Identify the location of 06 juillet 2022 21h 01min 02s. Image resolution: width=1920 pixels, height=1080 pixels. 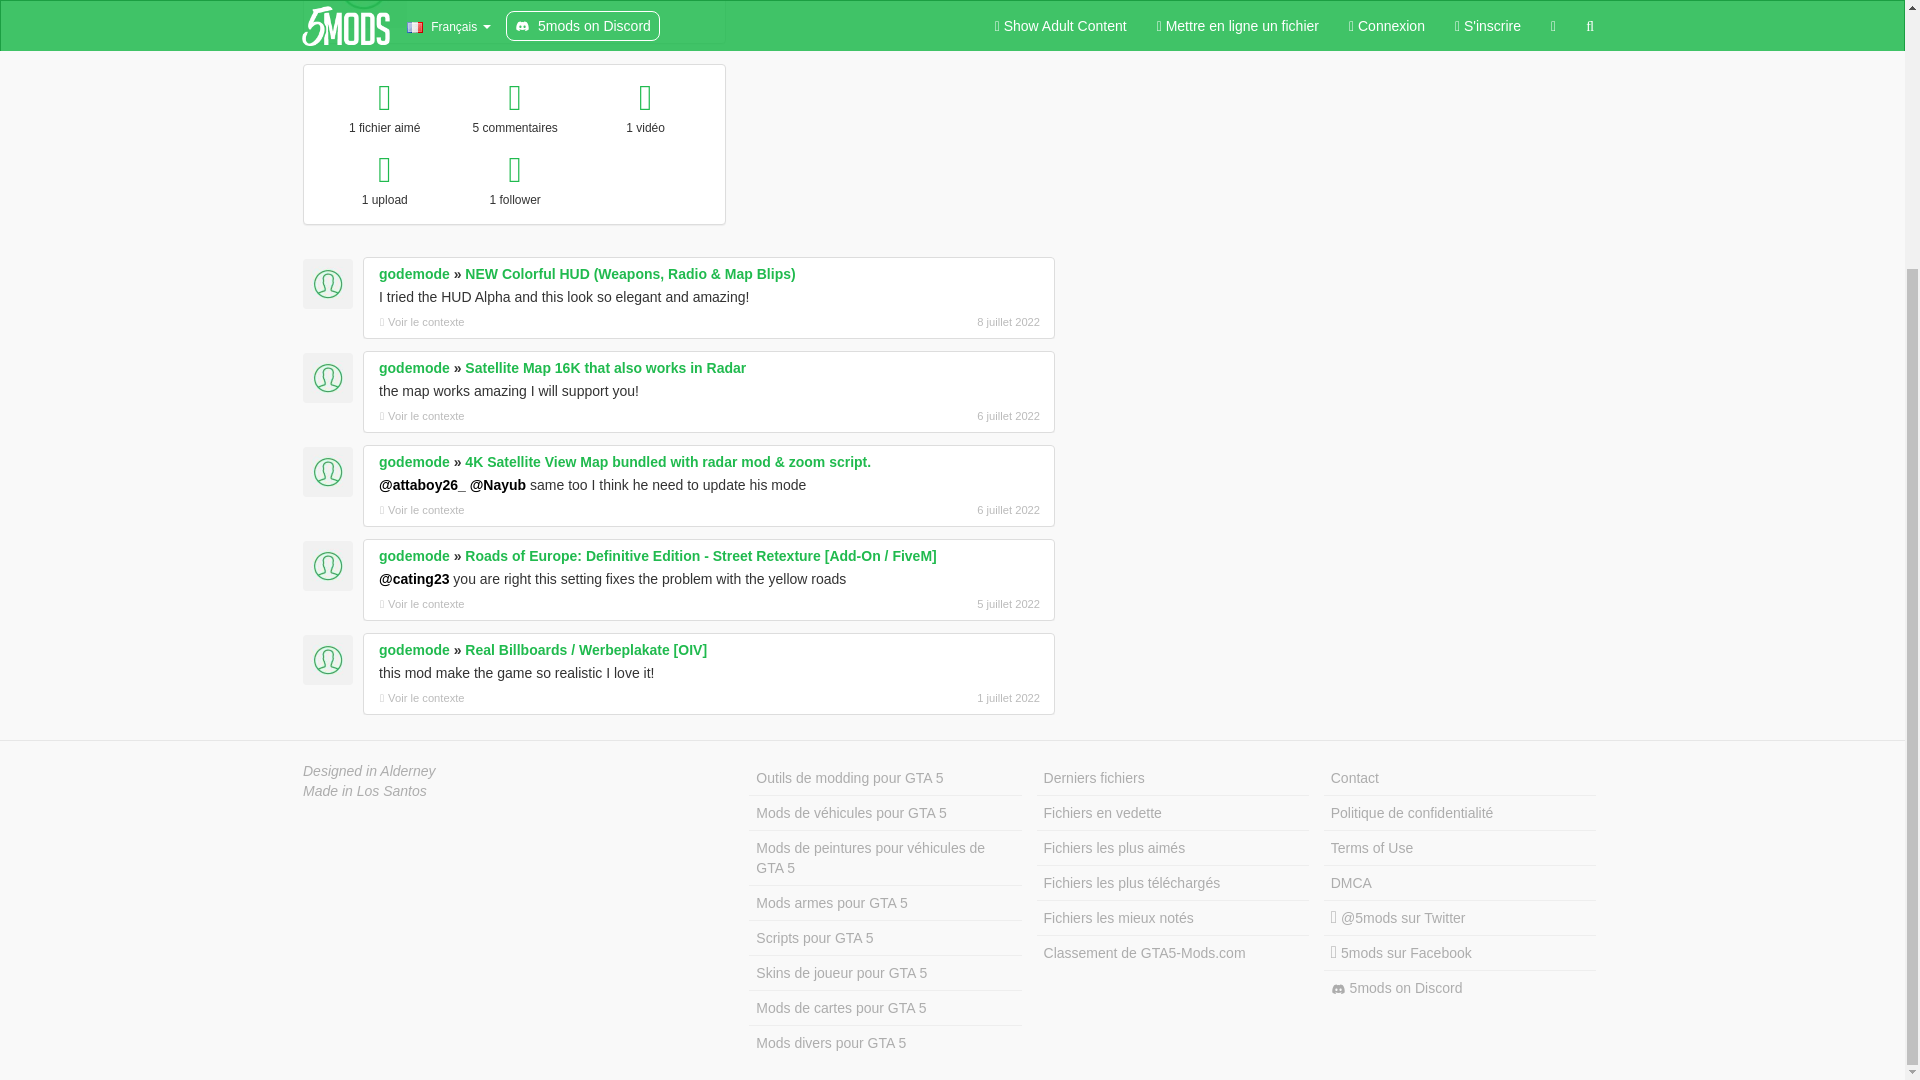
(934, 510).